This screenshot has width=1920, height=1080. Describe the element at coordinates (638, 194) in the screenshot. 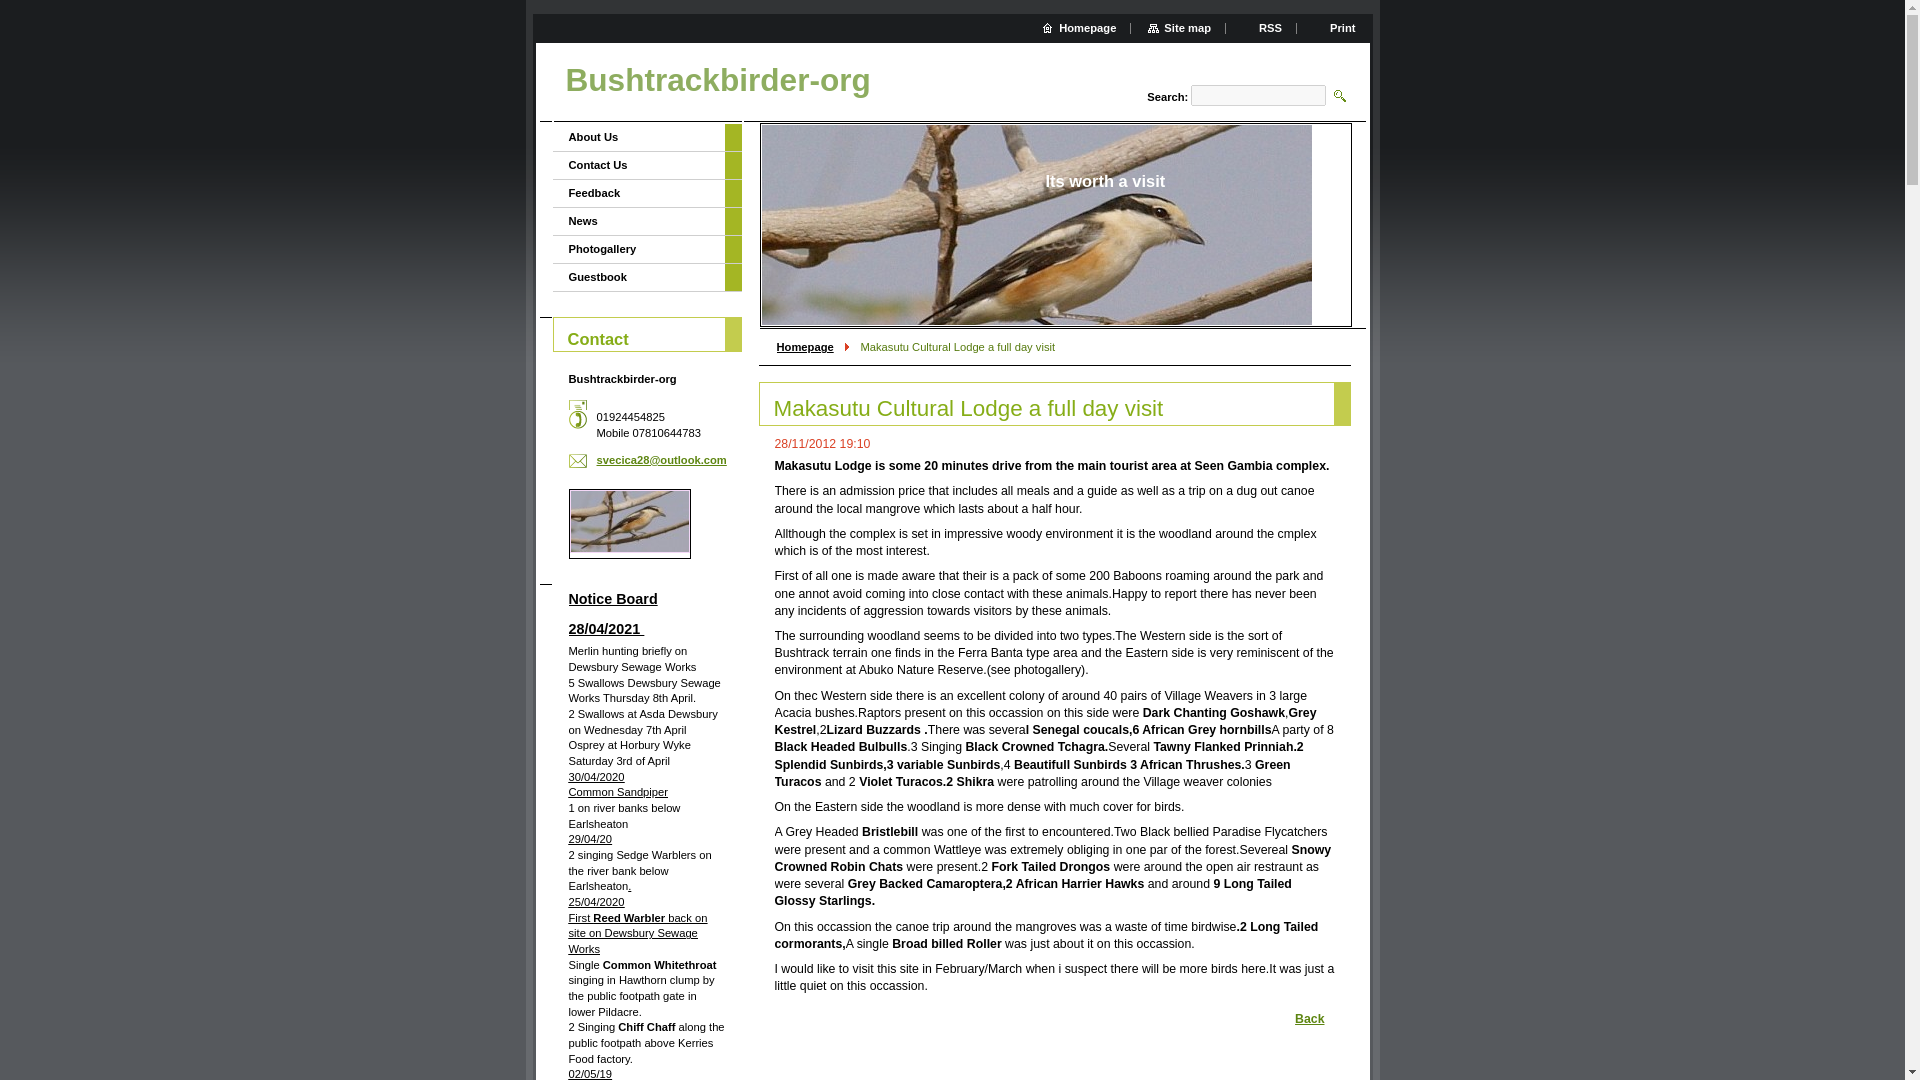

I see `Feedback` at that location.